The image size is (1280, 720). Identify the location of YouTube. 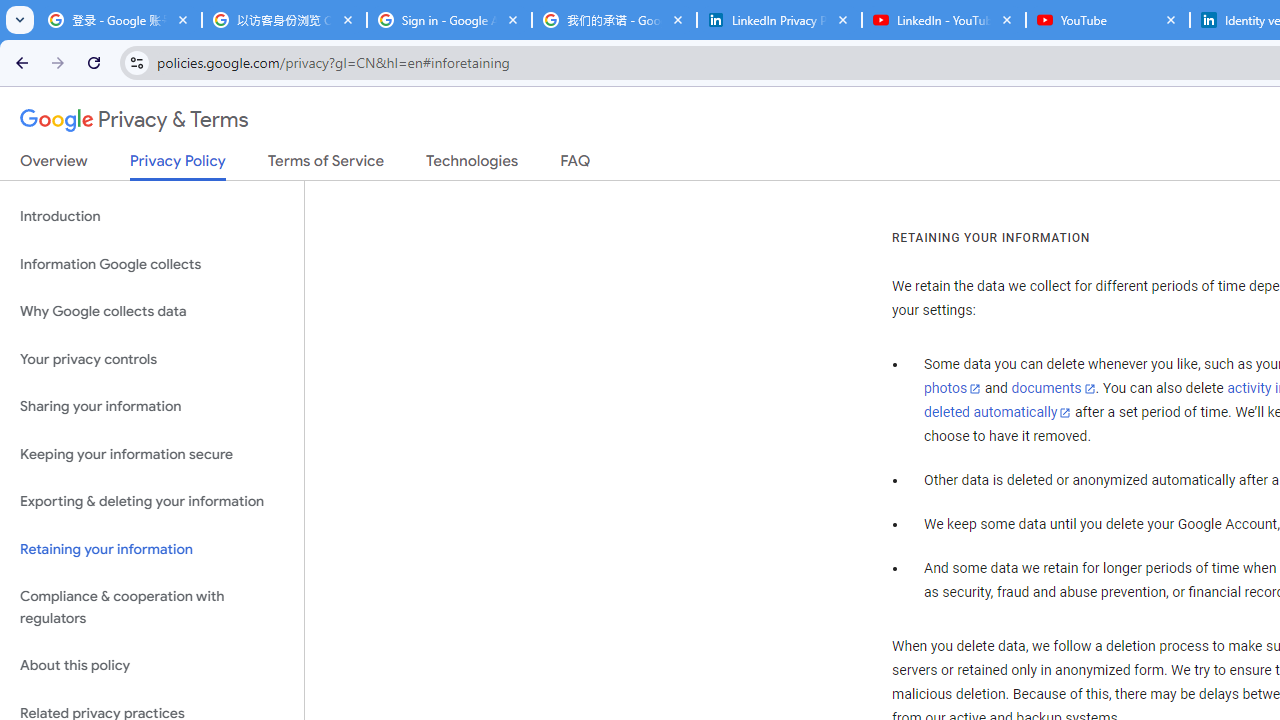
(1108, 20).